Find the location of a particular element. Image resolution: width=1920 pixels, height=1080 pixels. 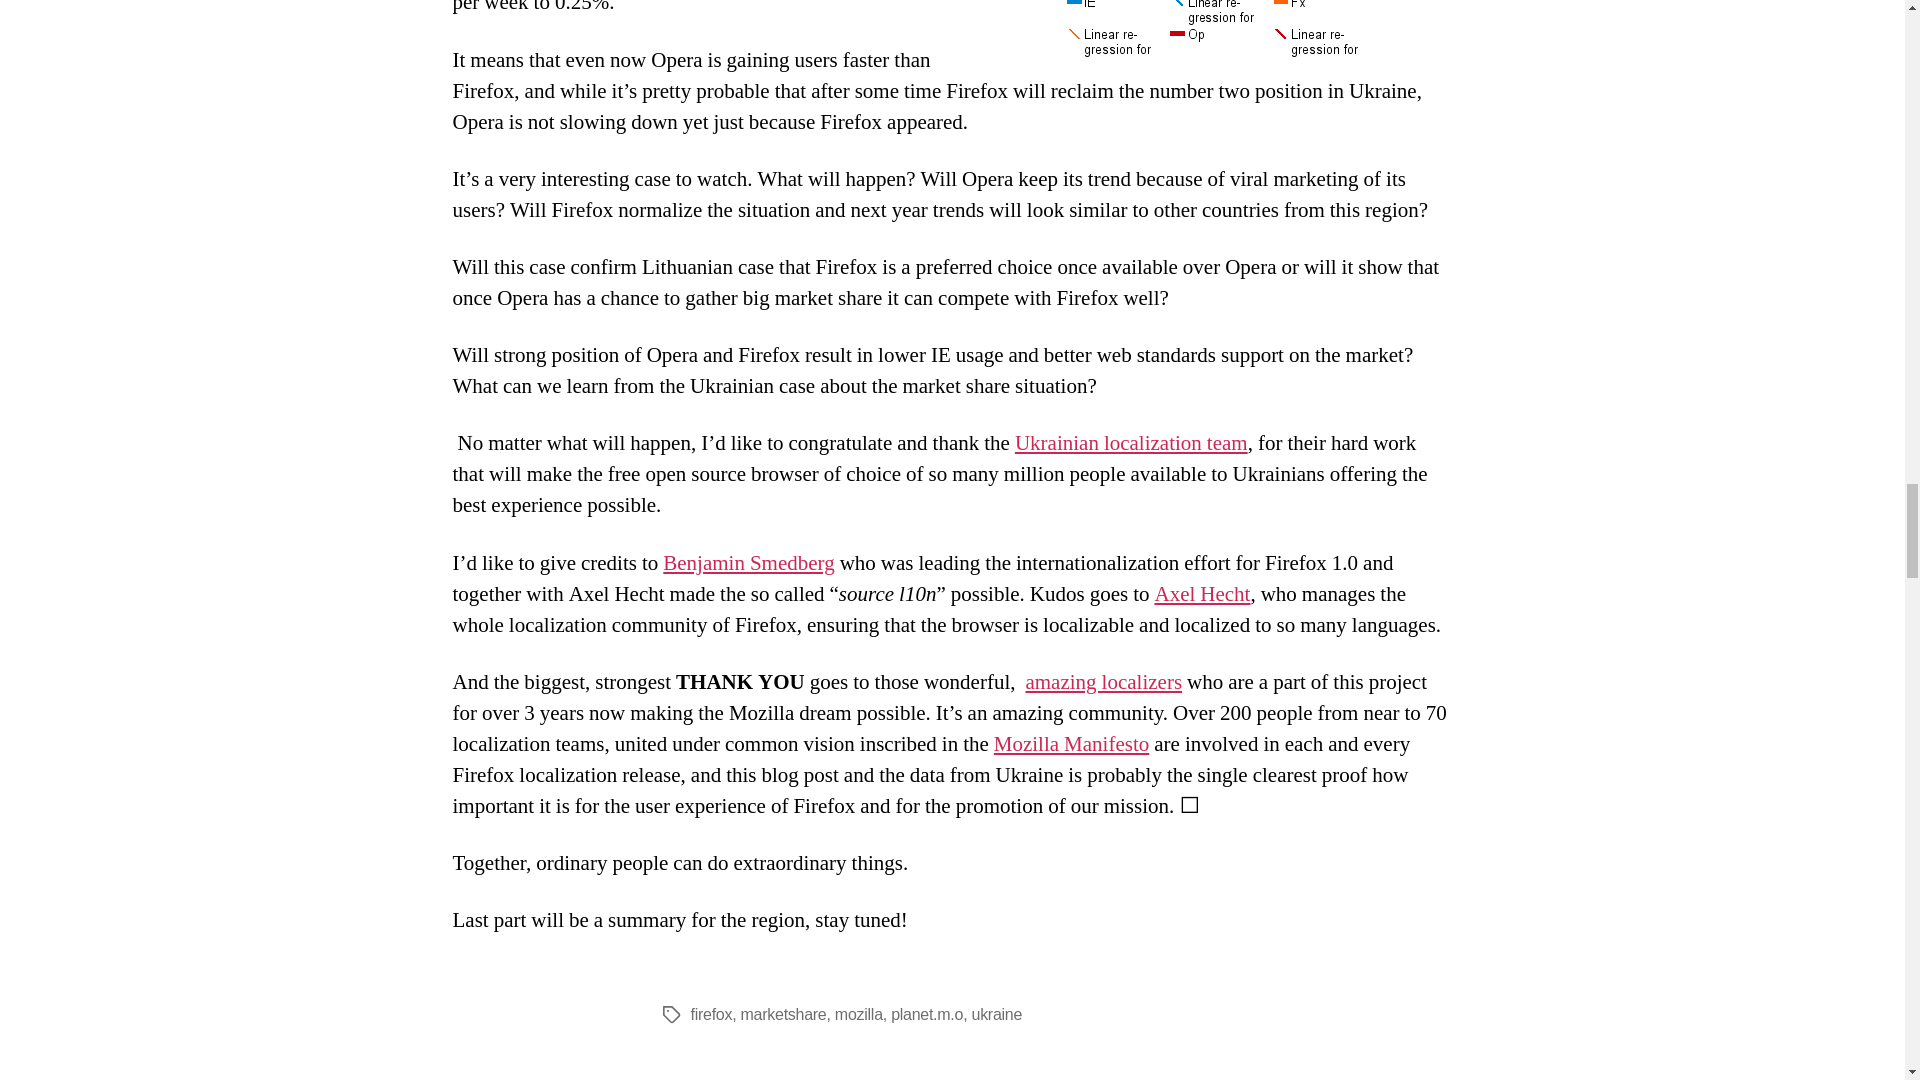

Benjamin Smedberg is located at coordinates (748, 562).